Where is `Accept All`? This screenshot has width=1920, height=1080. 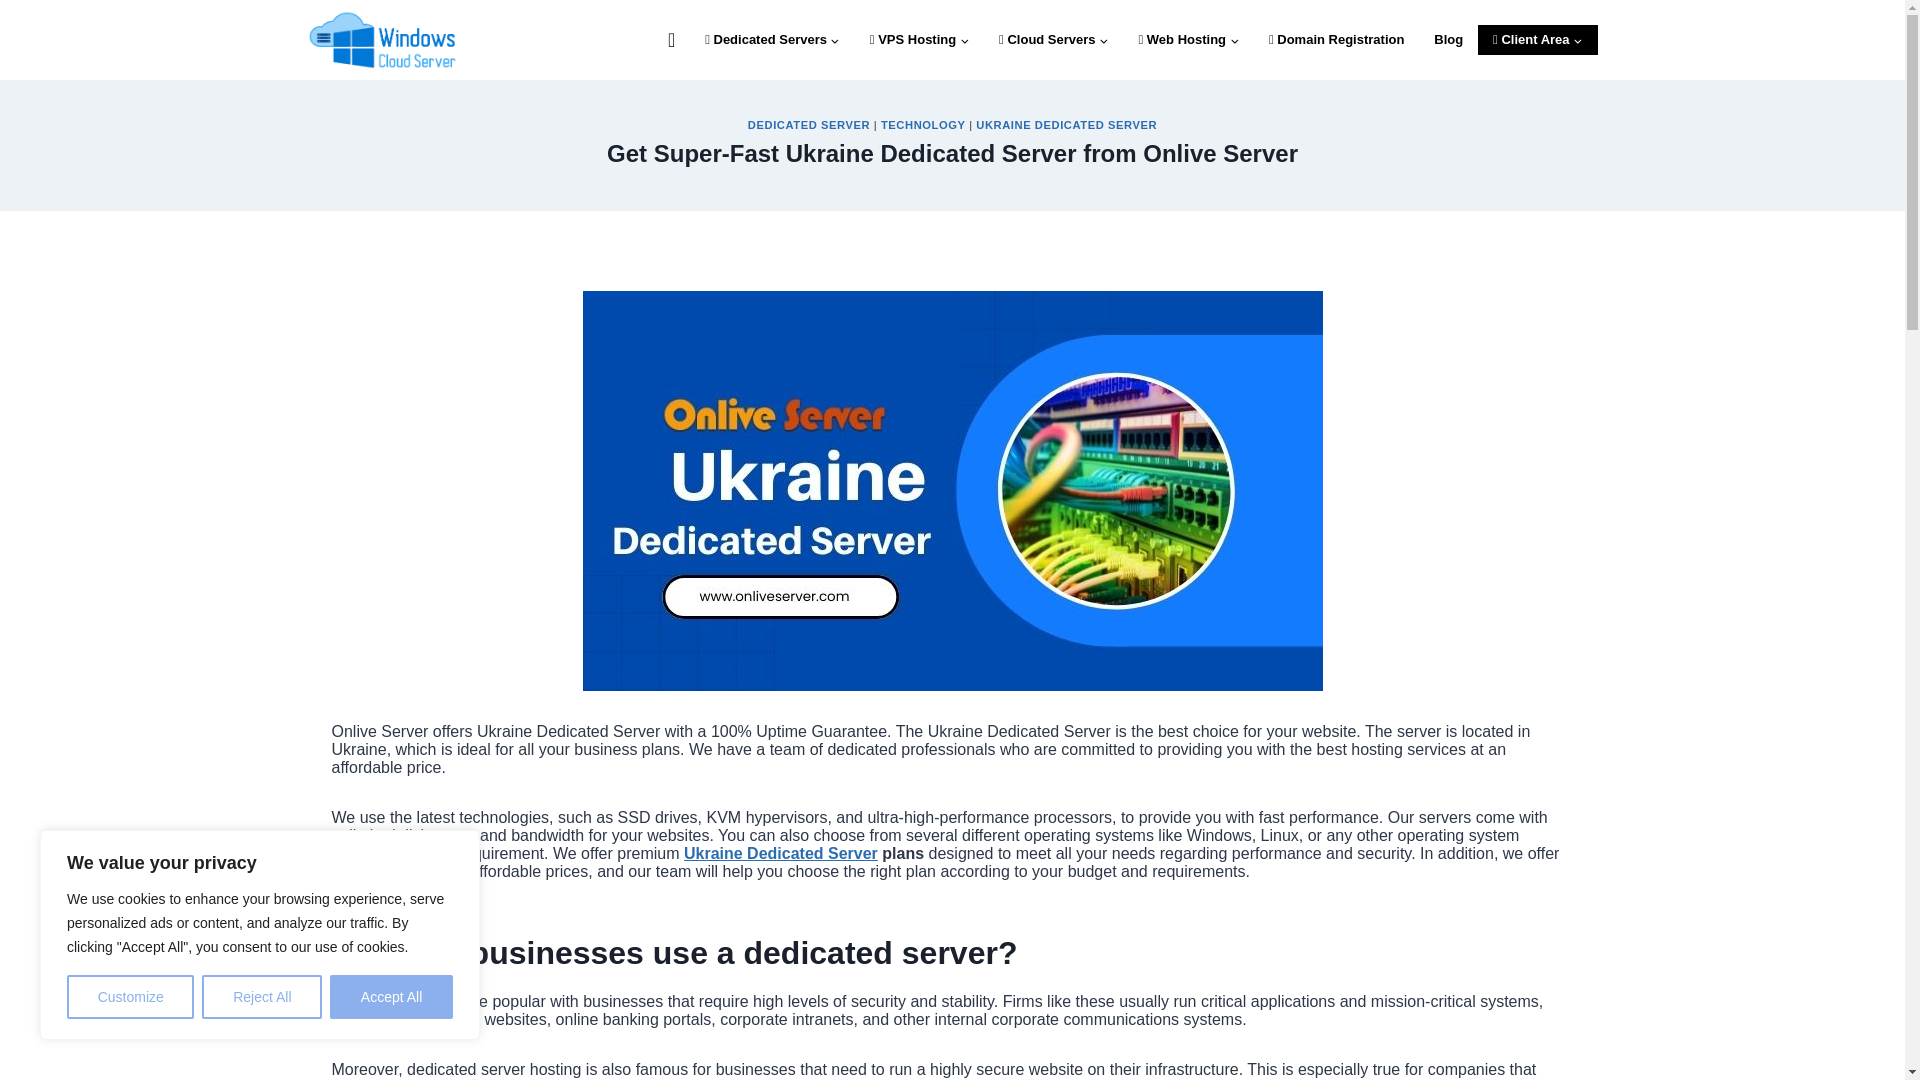 Accept All is located at coordinates (392, 997).